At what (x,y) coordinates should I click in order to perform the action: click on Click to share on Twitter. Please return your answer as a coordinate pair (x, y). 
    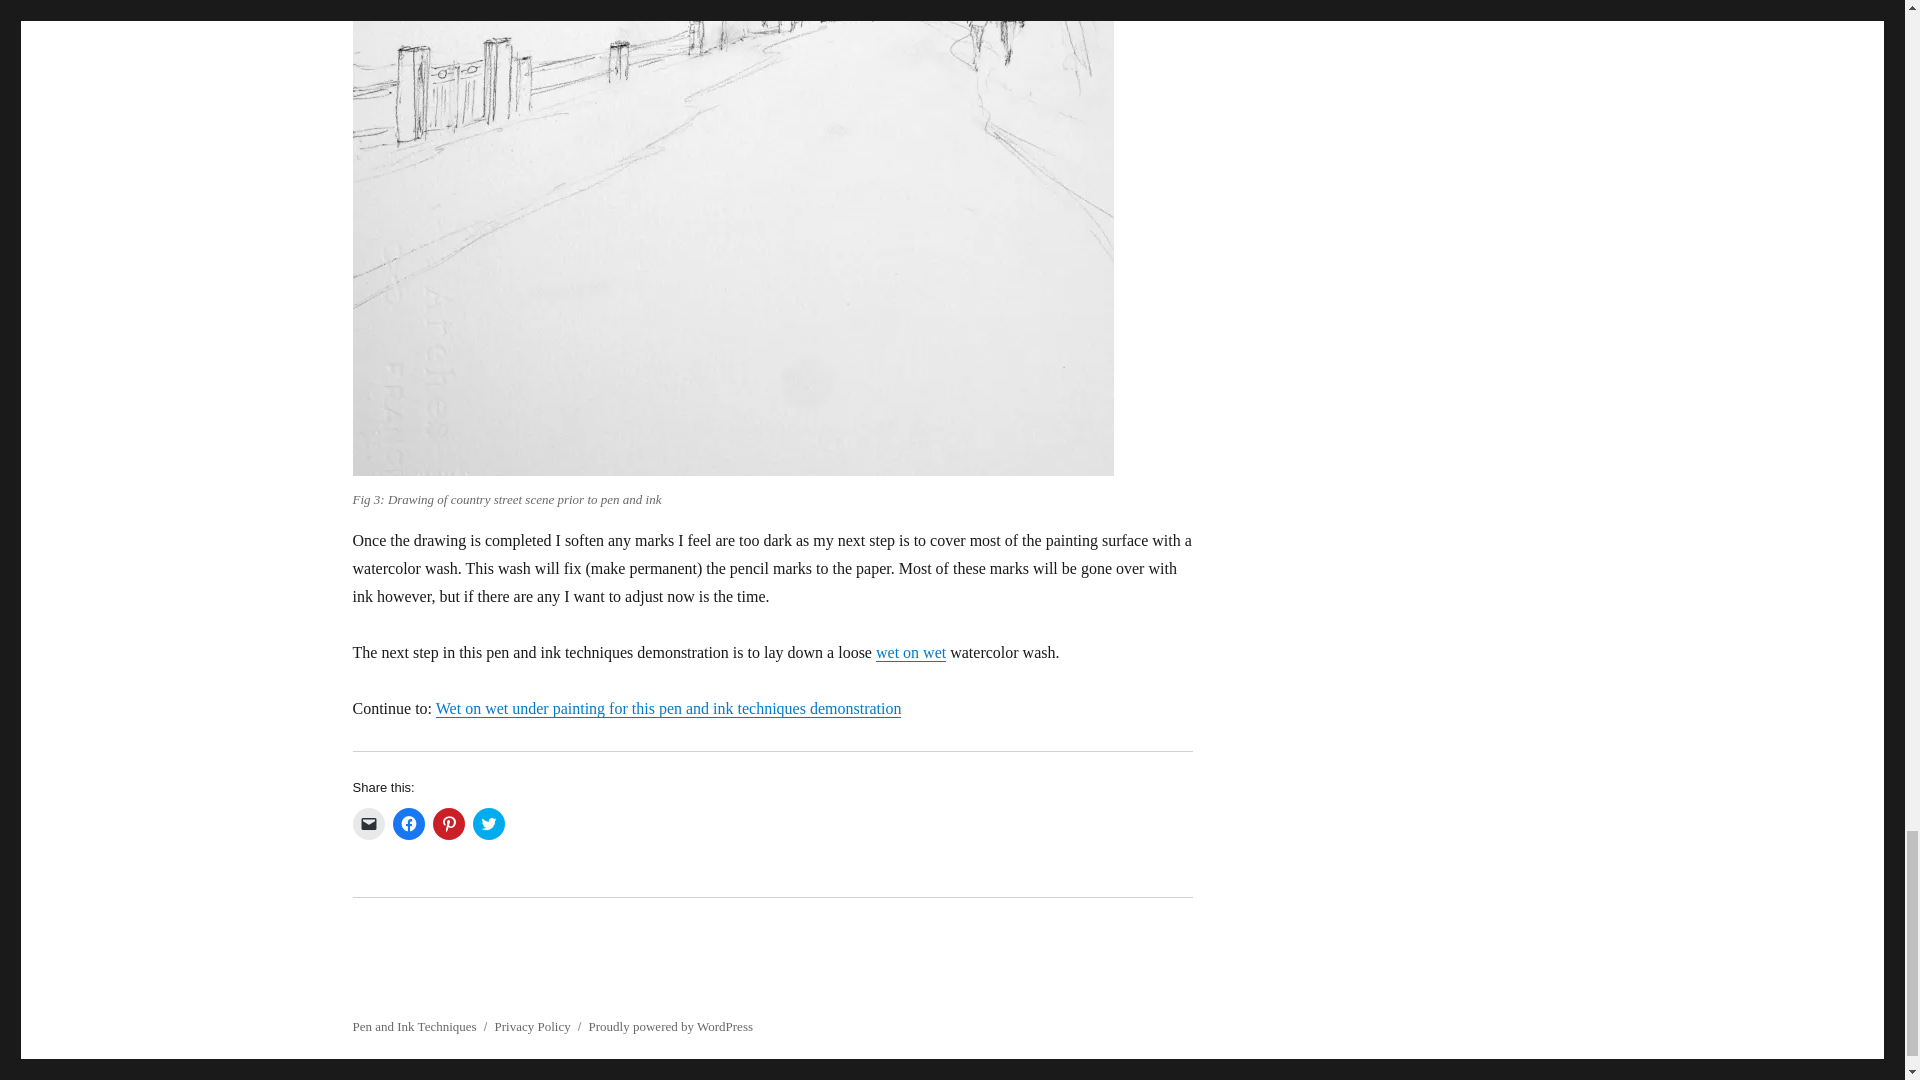
    Looking at the image, I should click on (488, 824).